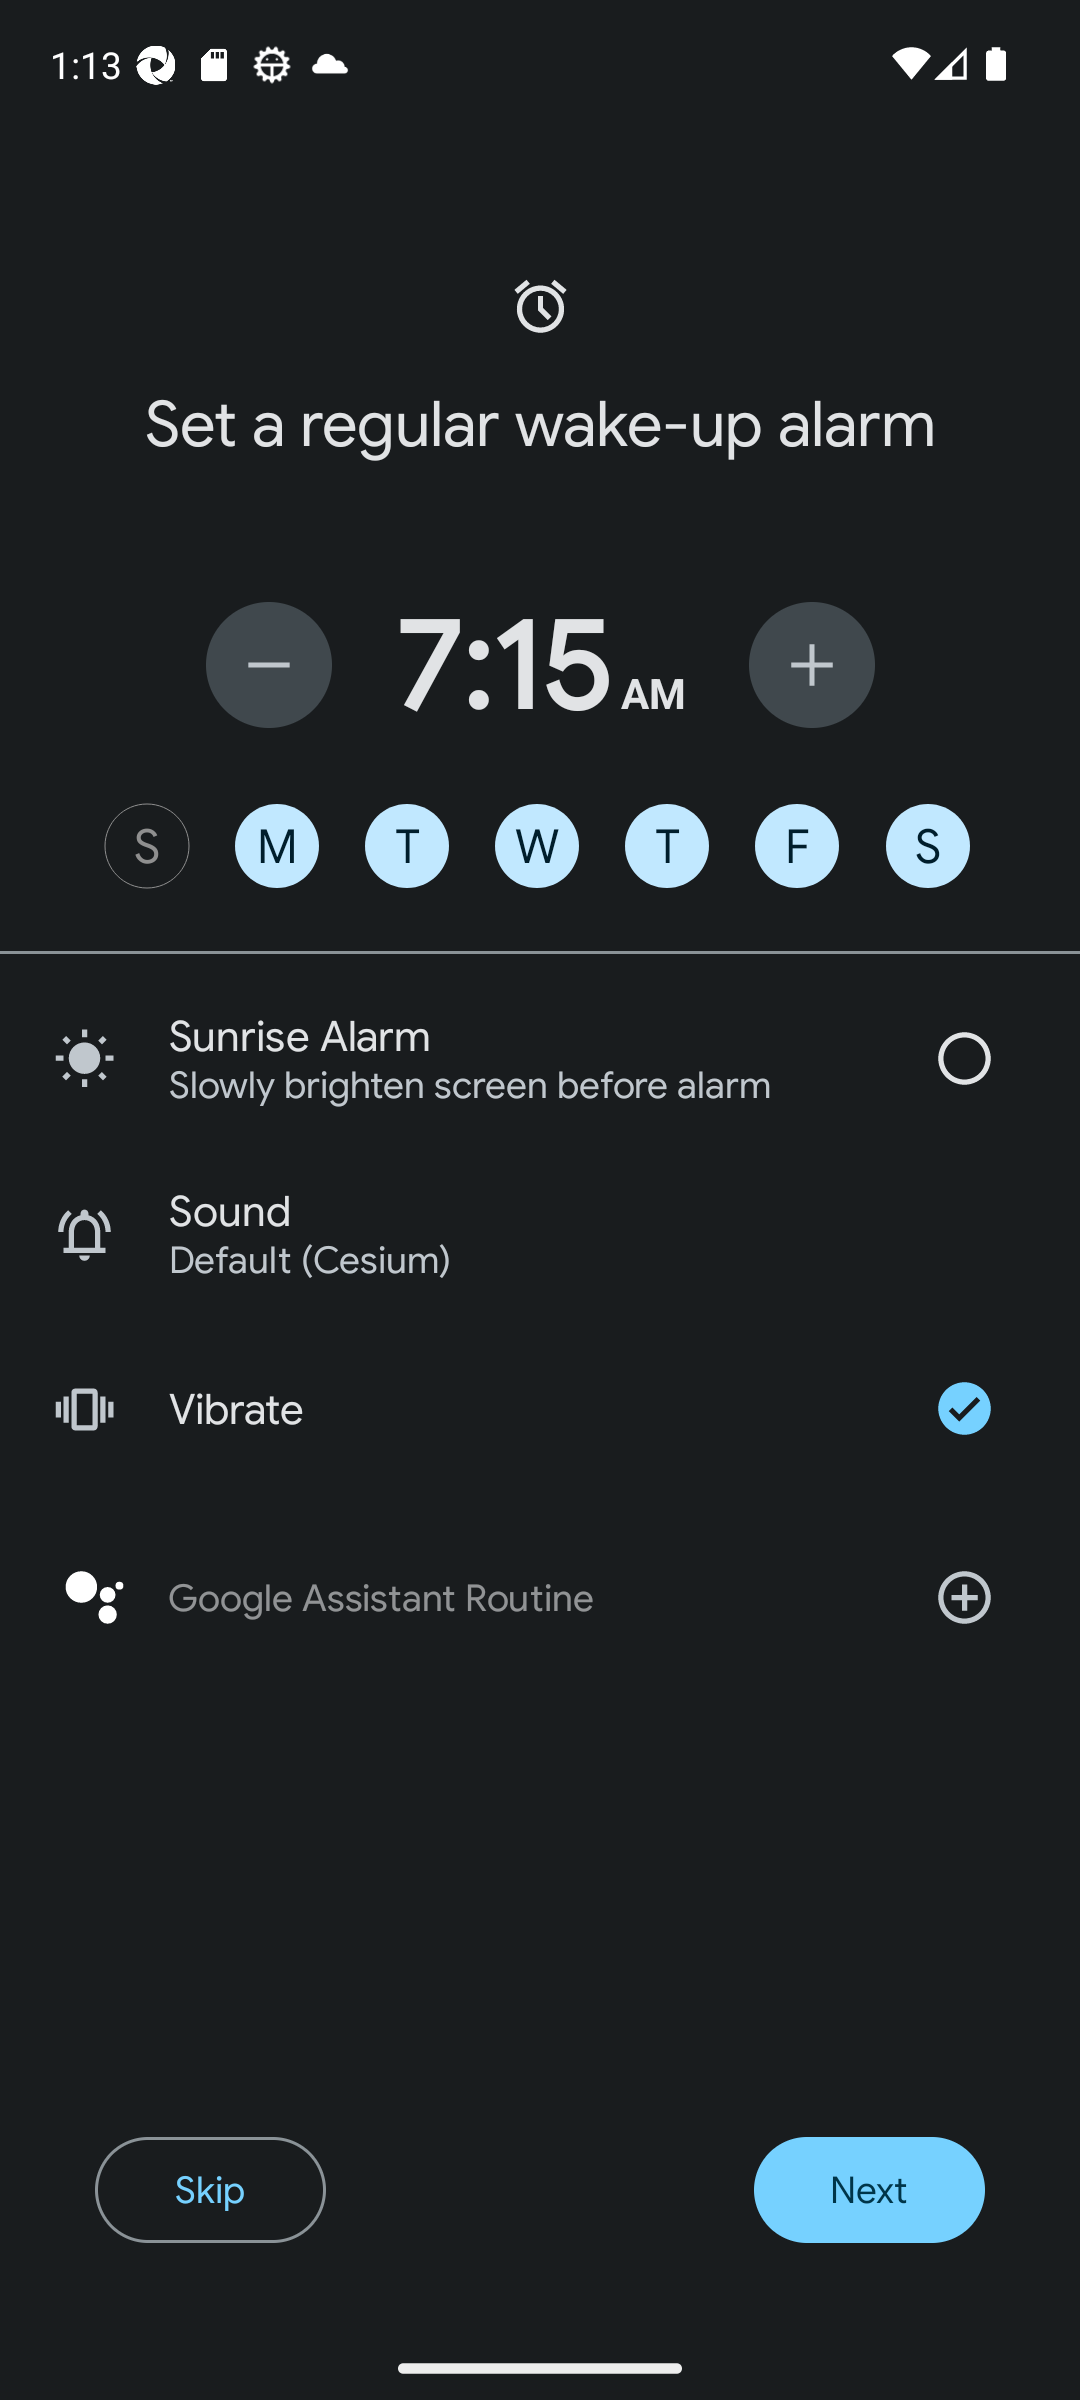  What do you see at coordinates (540, 1598) in the screenshot?
I see `Google Assistant Routine` at bounding box center [540, 1598].